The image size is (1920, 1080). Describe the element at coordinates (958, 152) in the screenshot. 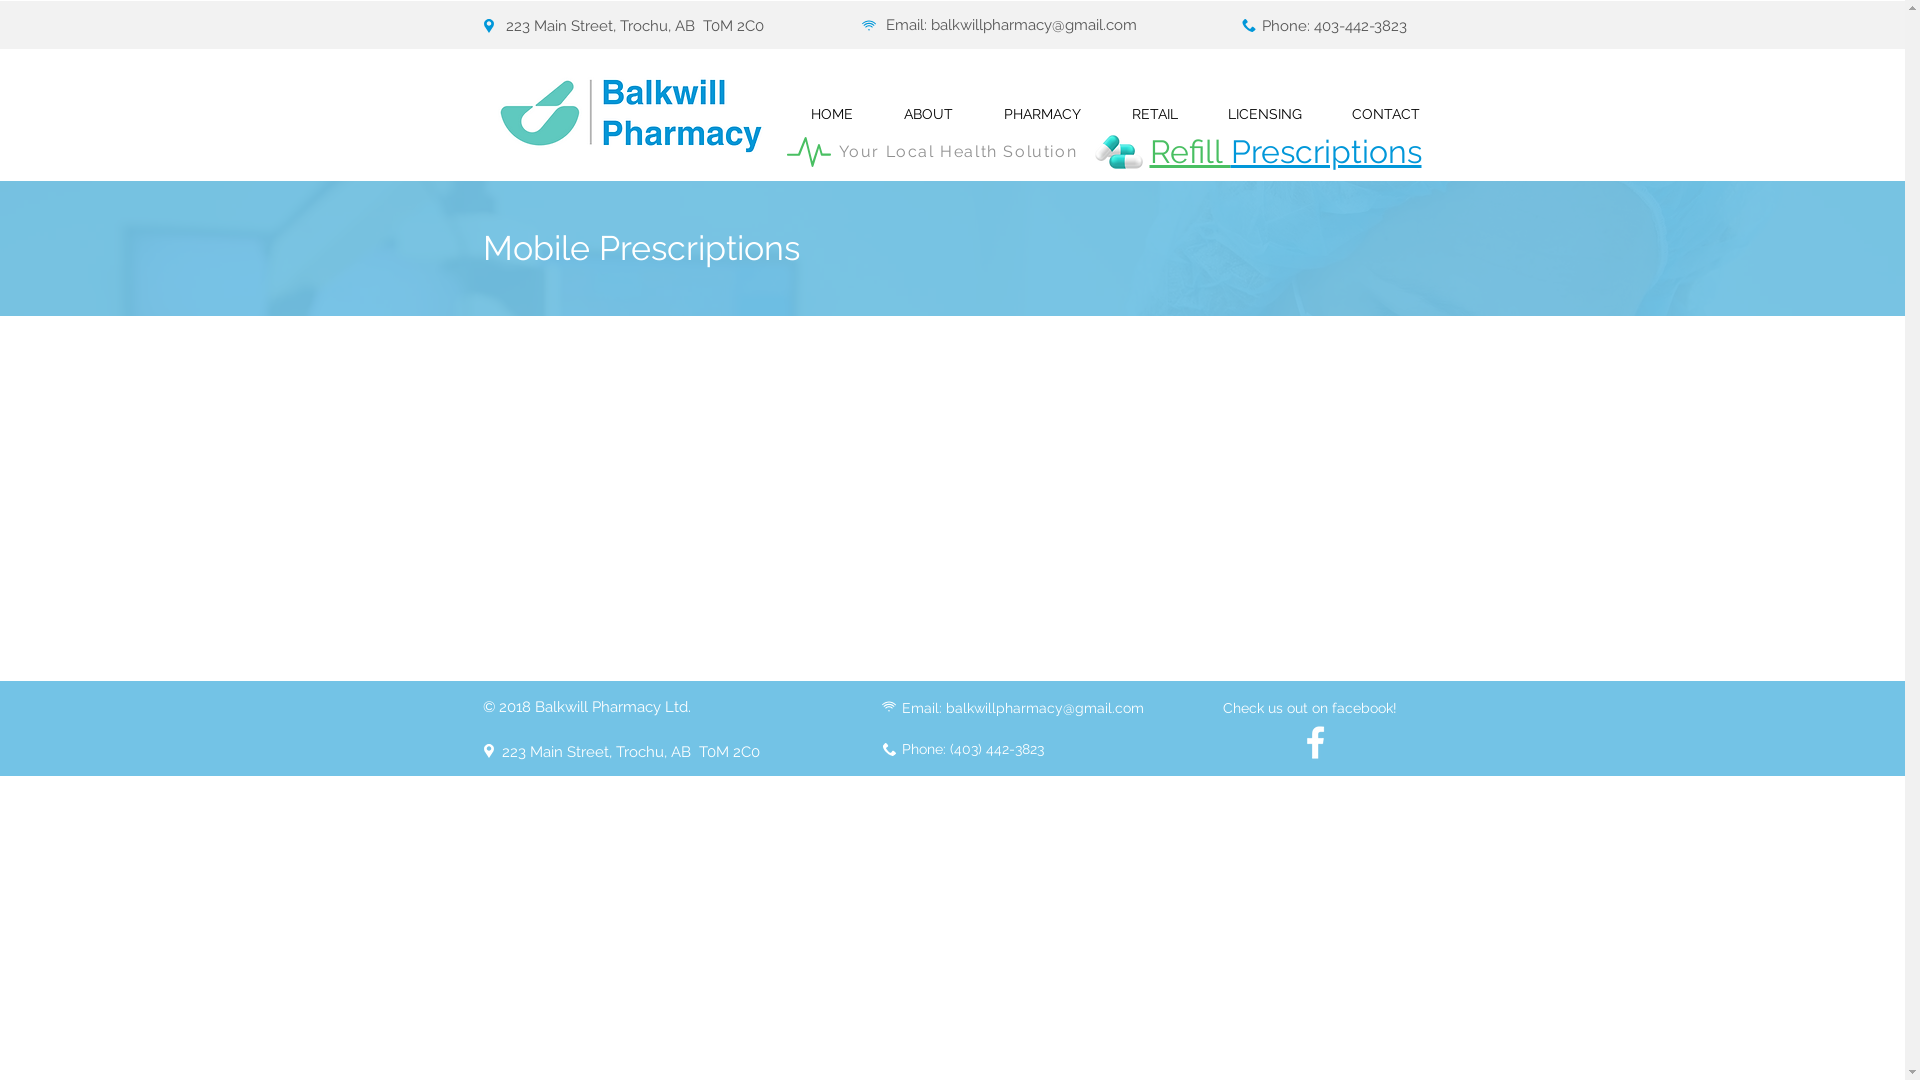

I see `Your Local Health Solution` at that location.